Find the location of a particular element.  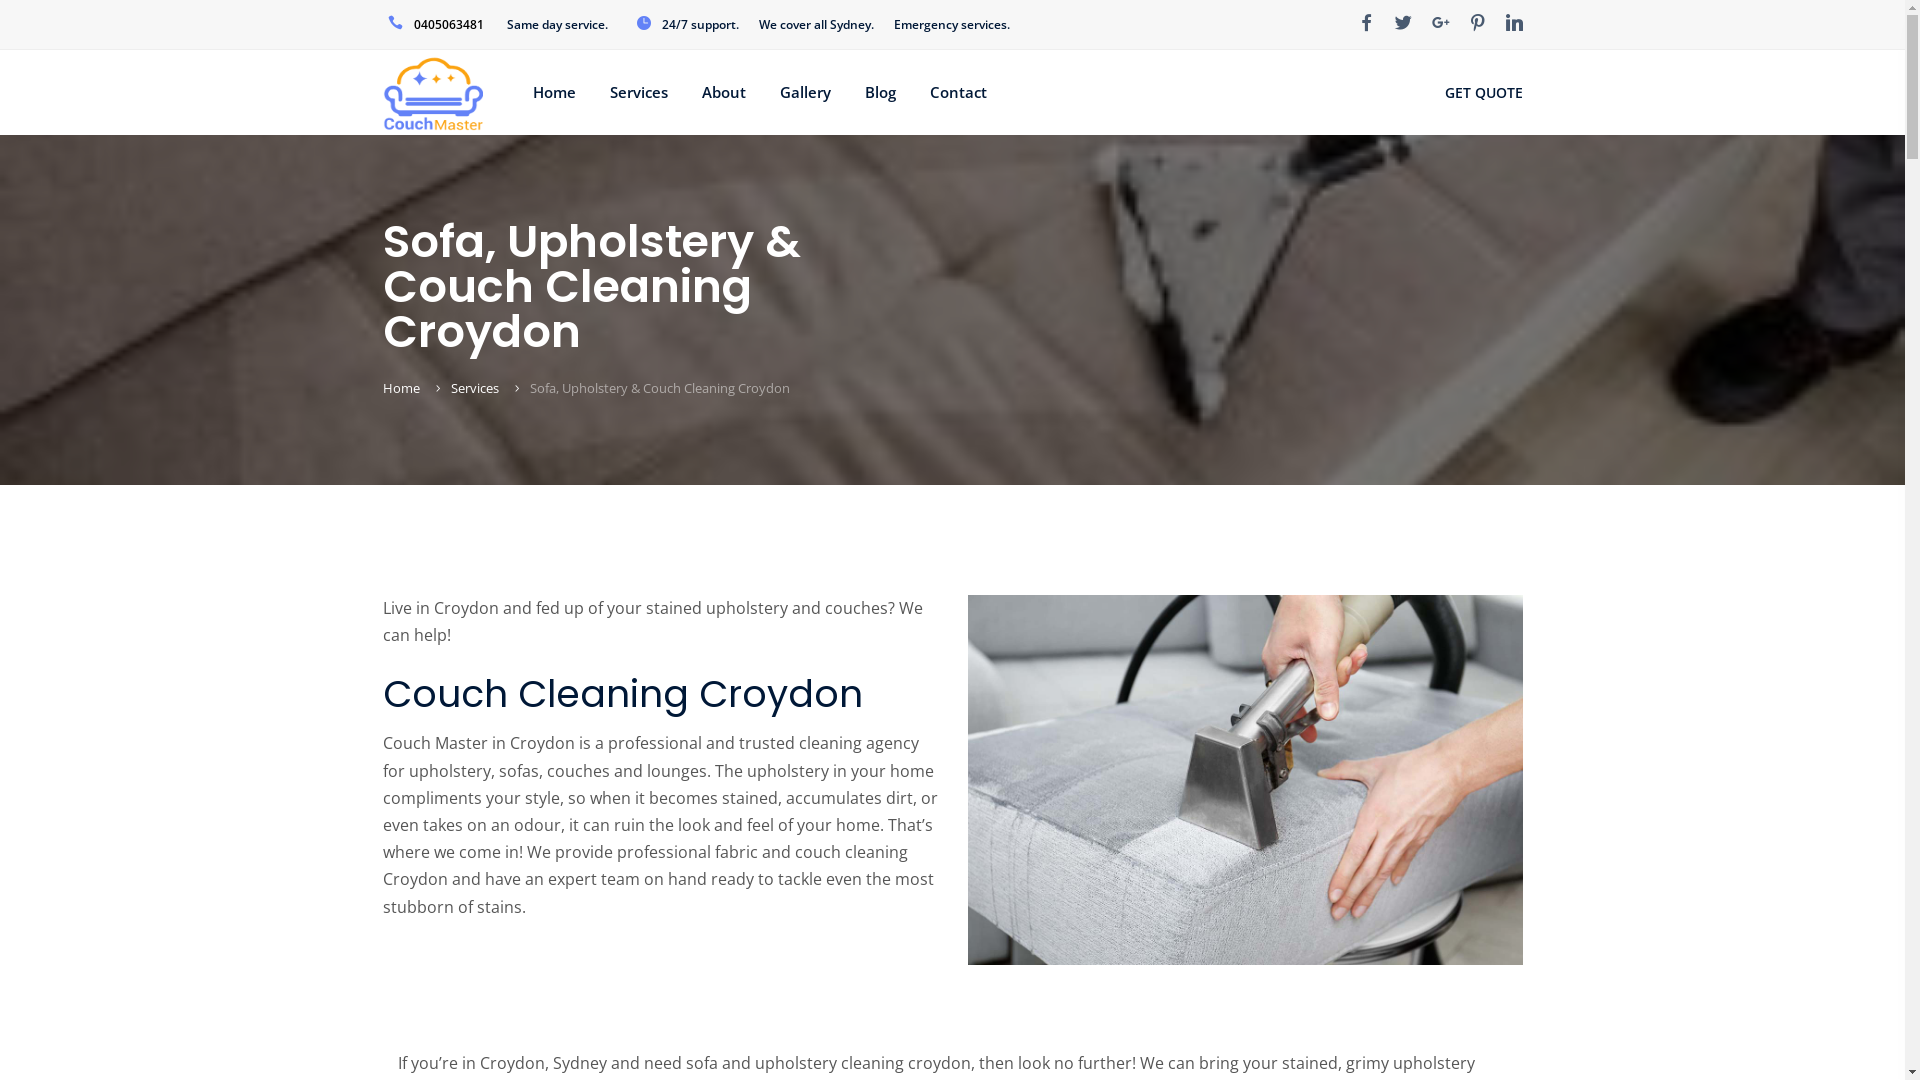

Home is located at coordinates (400, 388).